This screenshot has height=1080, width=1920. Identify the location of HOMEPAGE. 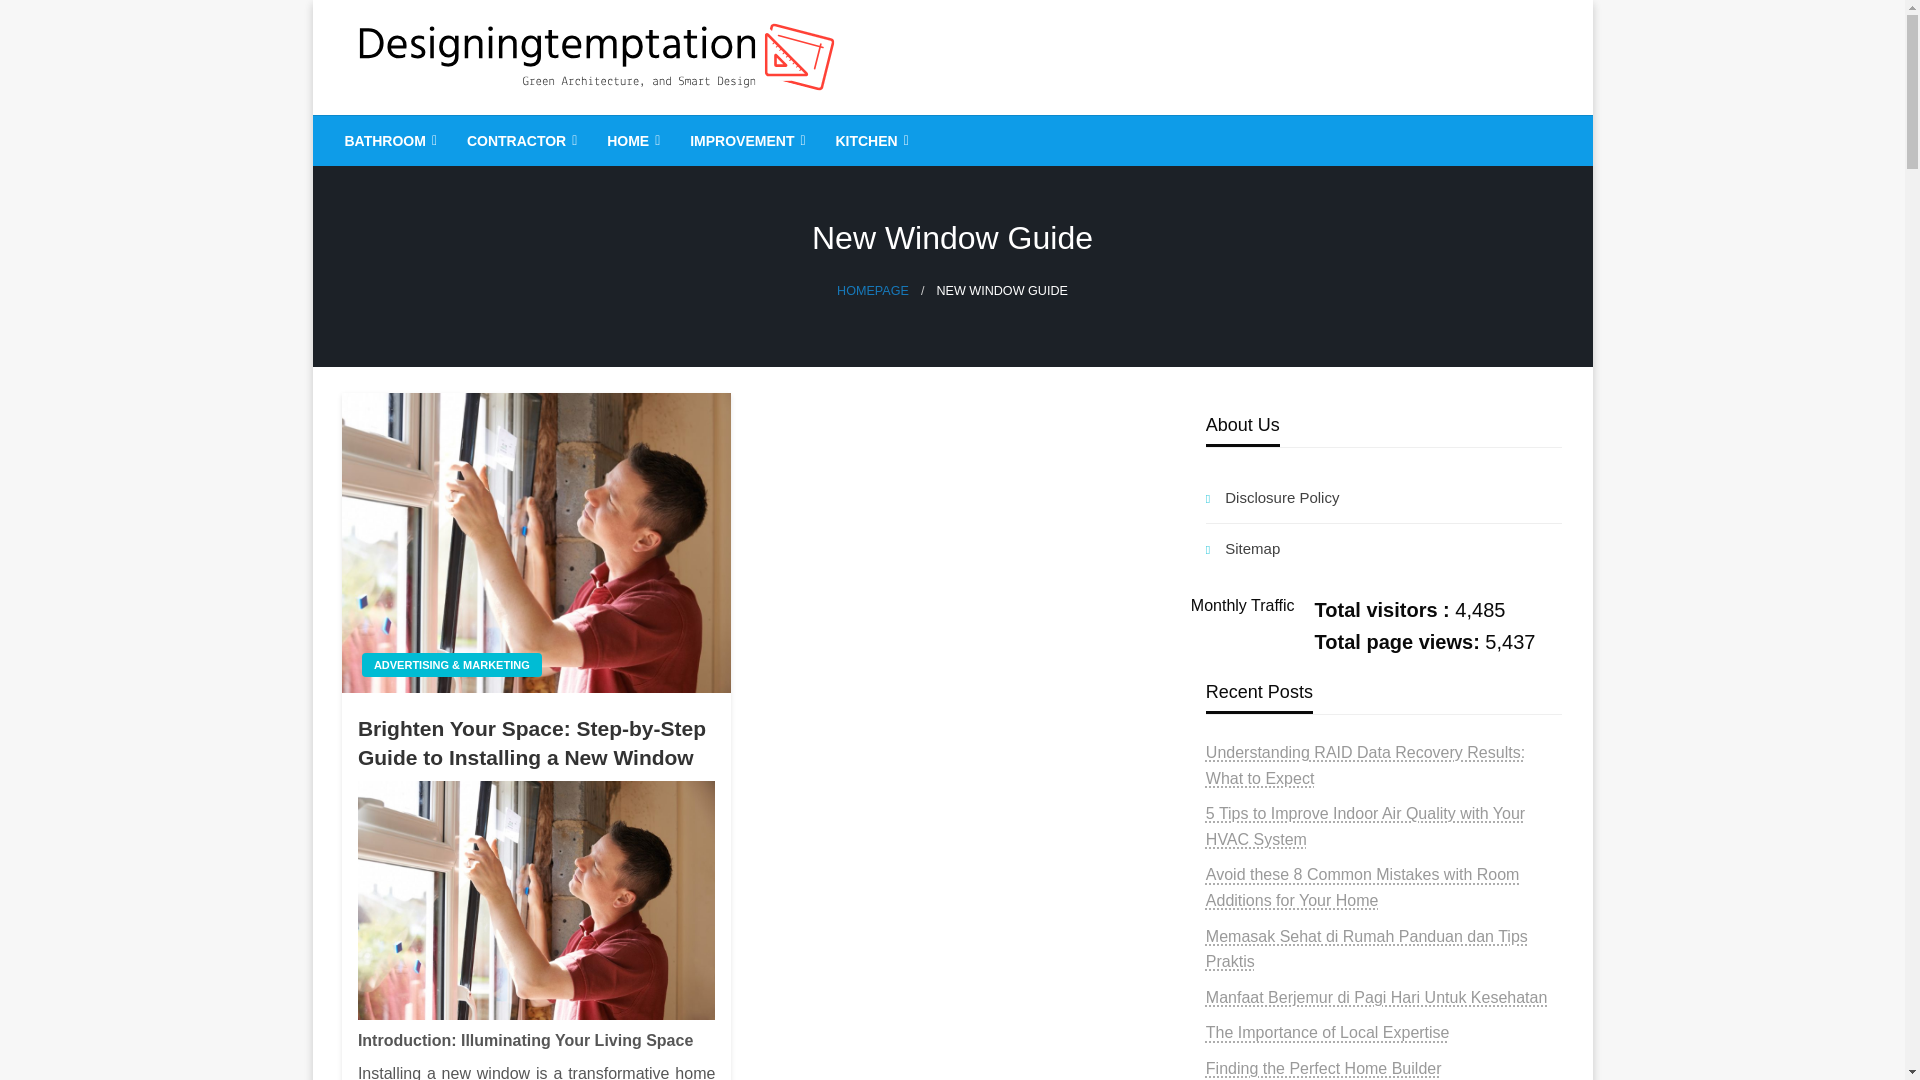
(872, 291).